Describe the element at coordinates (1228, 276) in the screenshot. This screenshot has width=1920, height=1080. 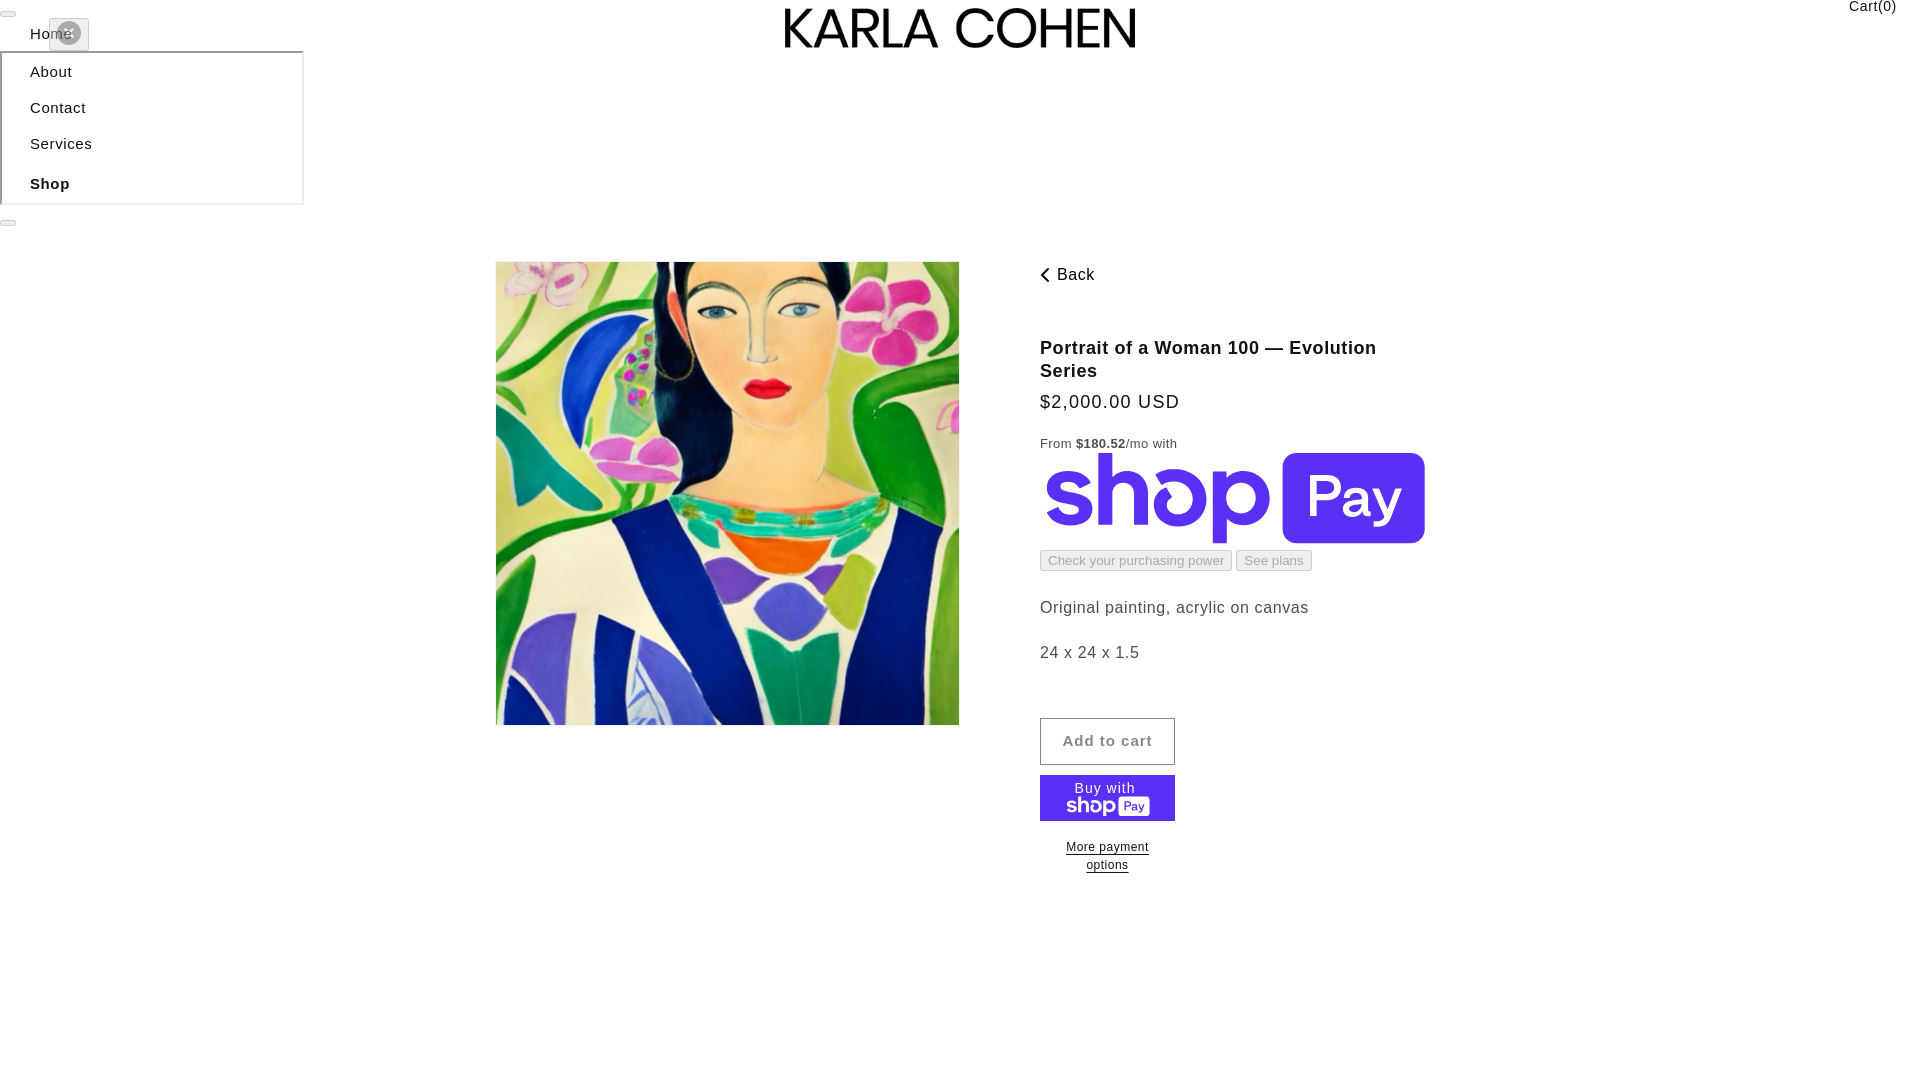
I see `Back` at that location.